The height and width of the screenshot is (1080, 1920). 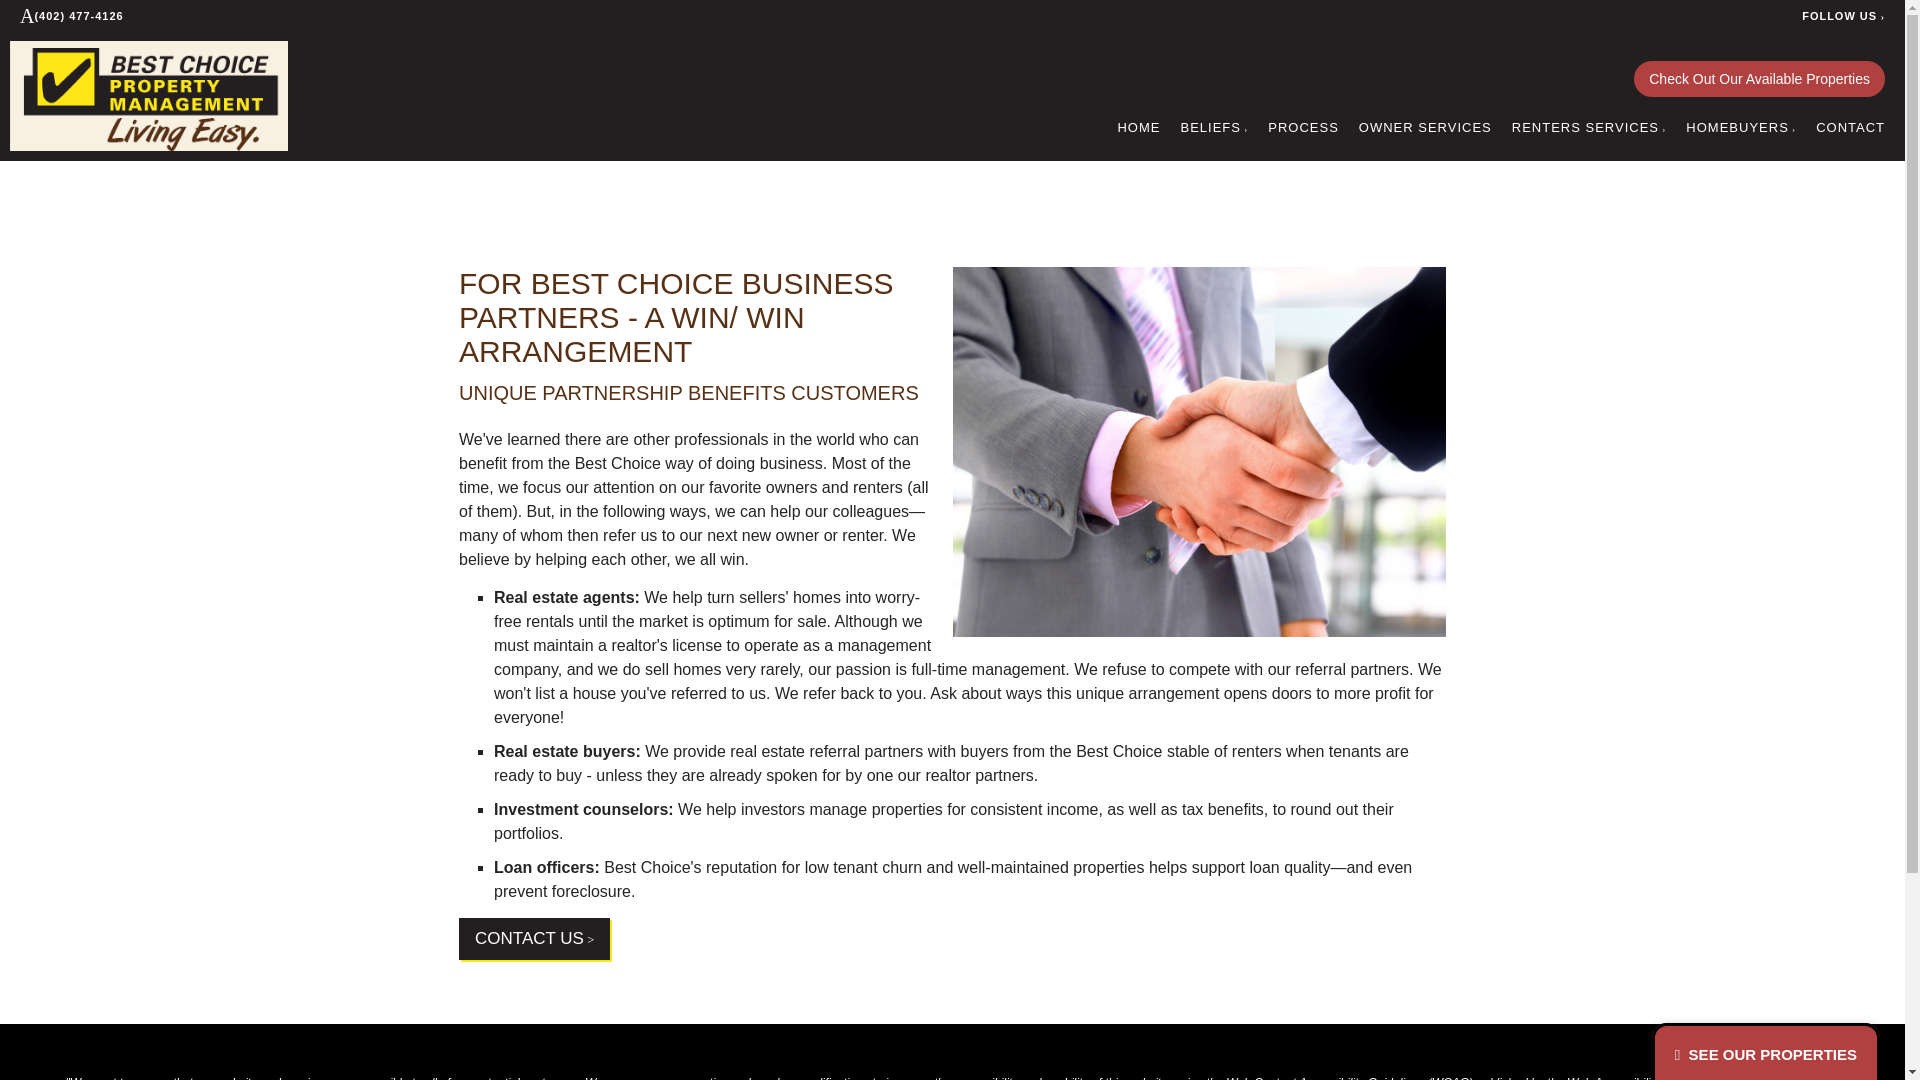 What do you see at coordinates (534, 939) in the screenshot?
I see `CONTACT US` at bounding box center [534, 939].